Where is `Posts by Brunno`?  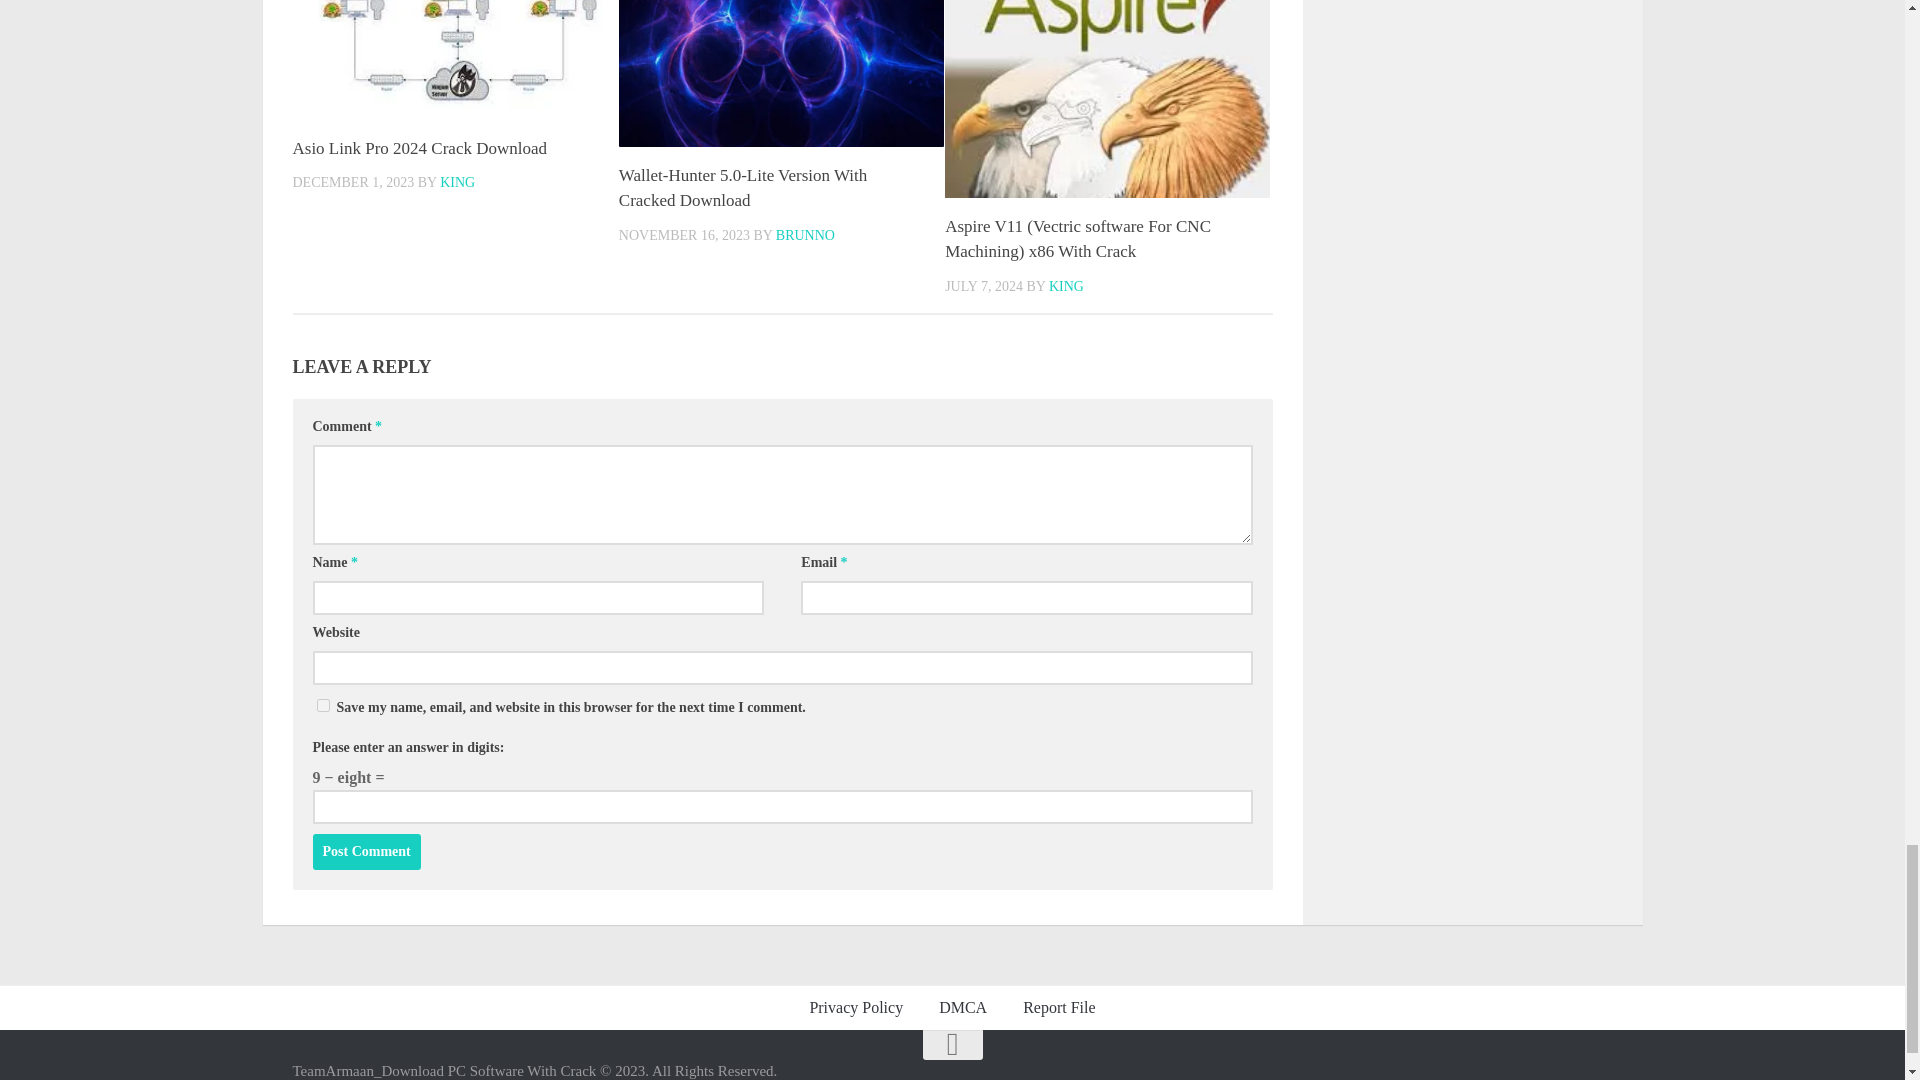
Posts by Brunno is located at coordinates (805, 235).